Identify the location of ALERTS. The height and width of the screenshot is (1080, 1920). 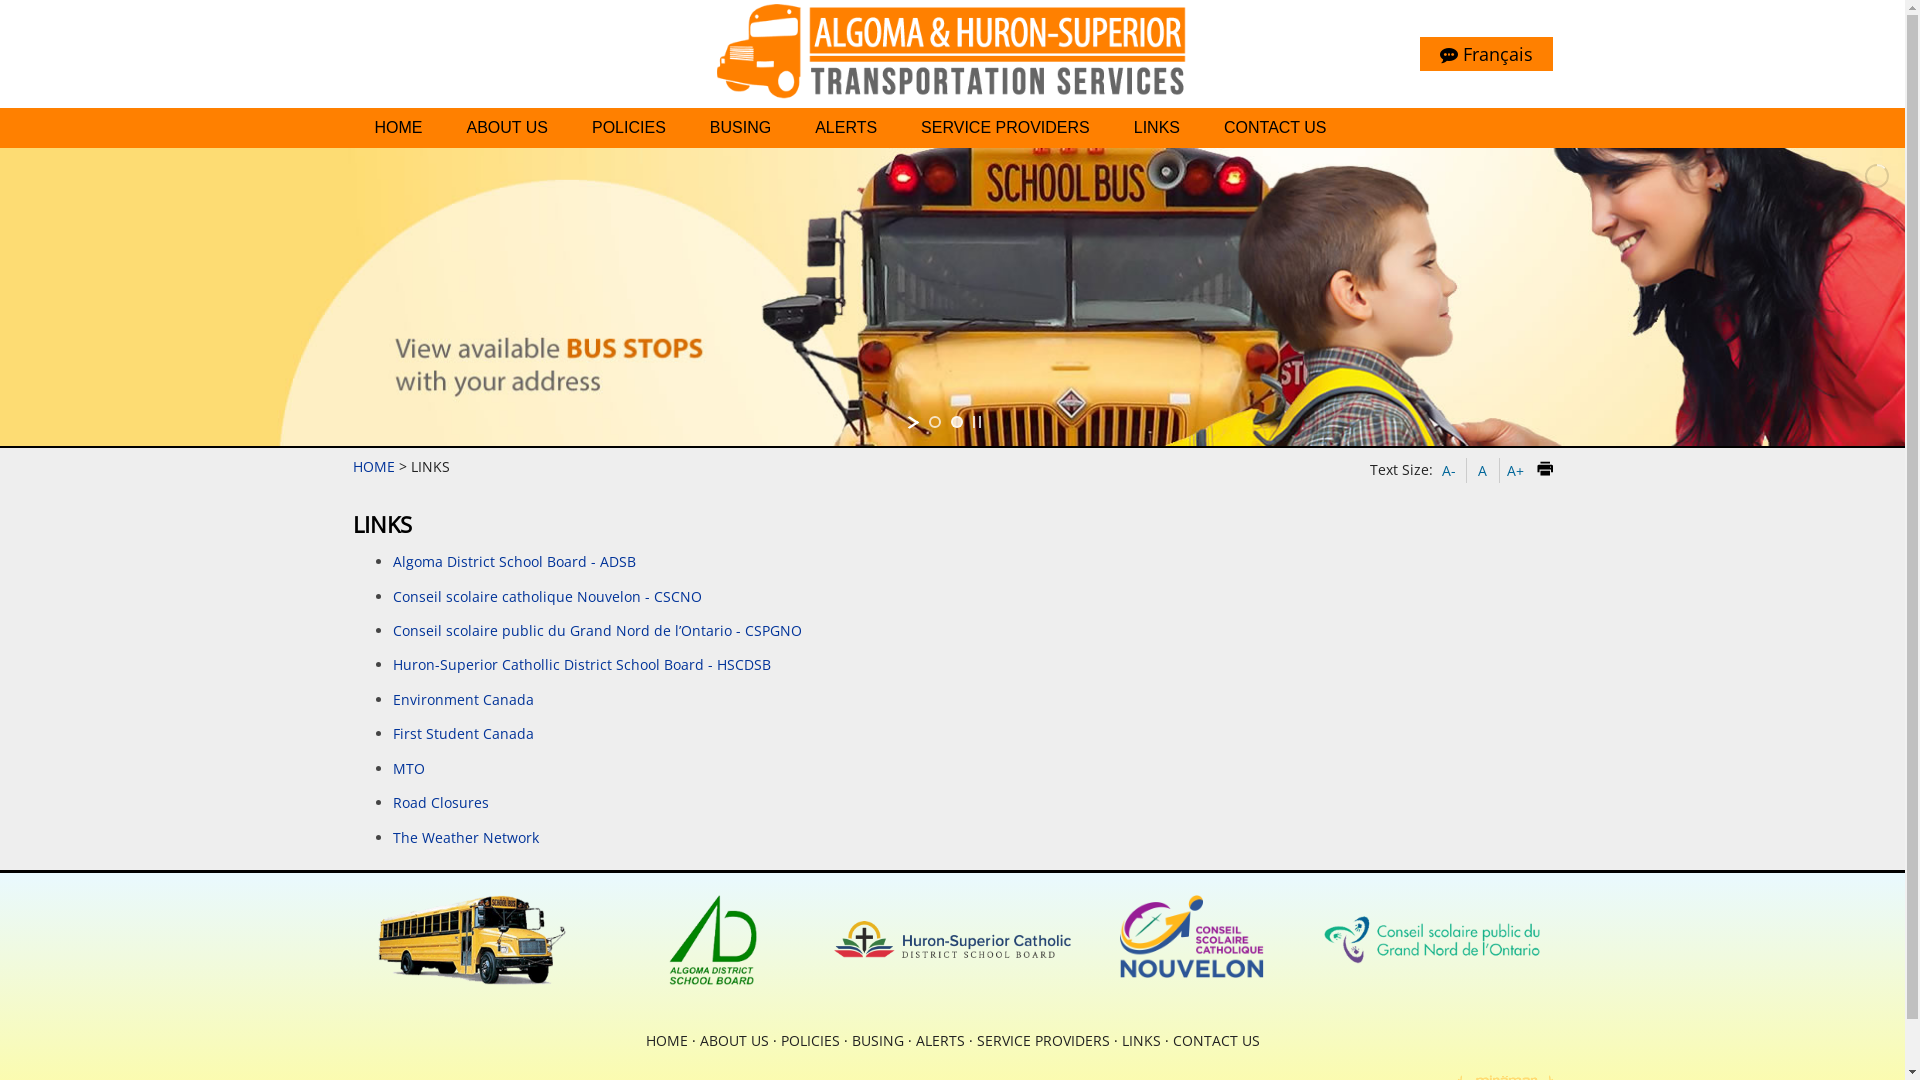
(940, 1040).